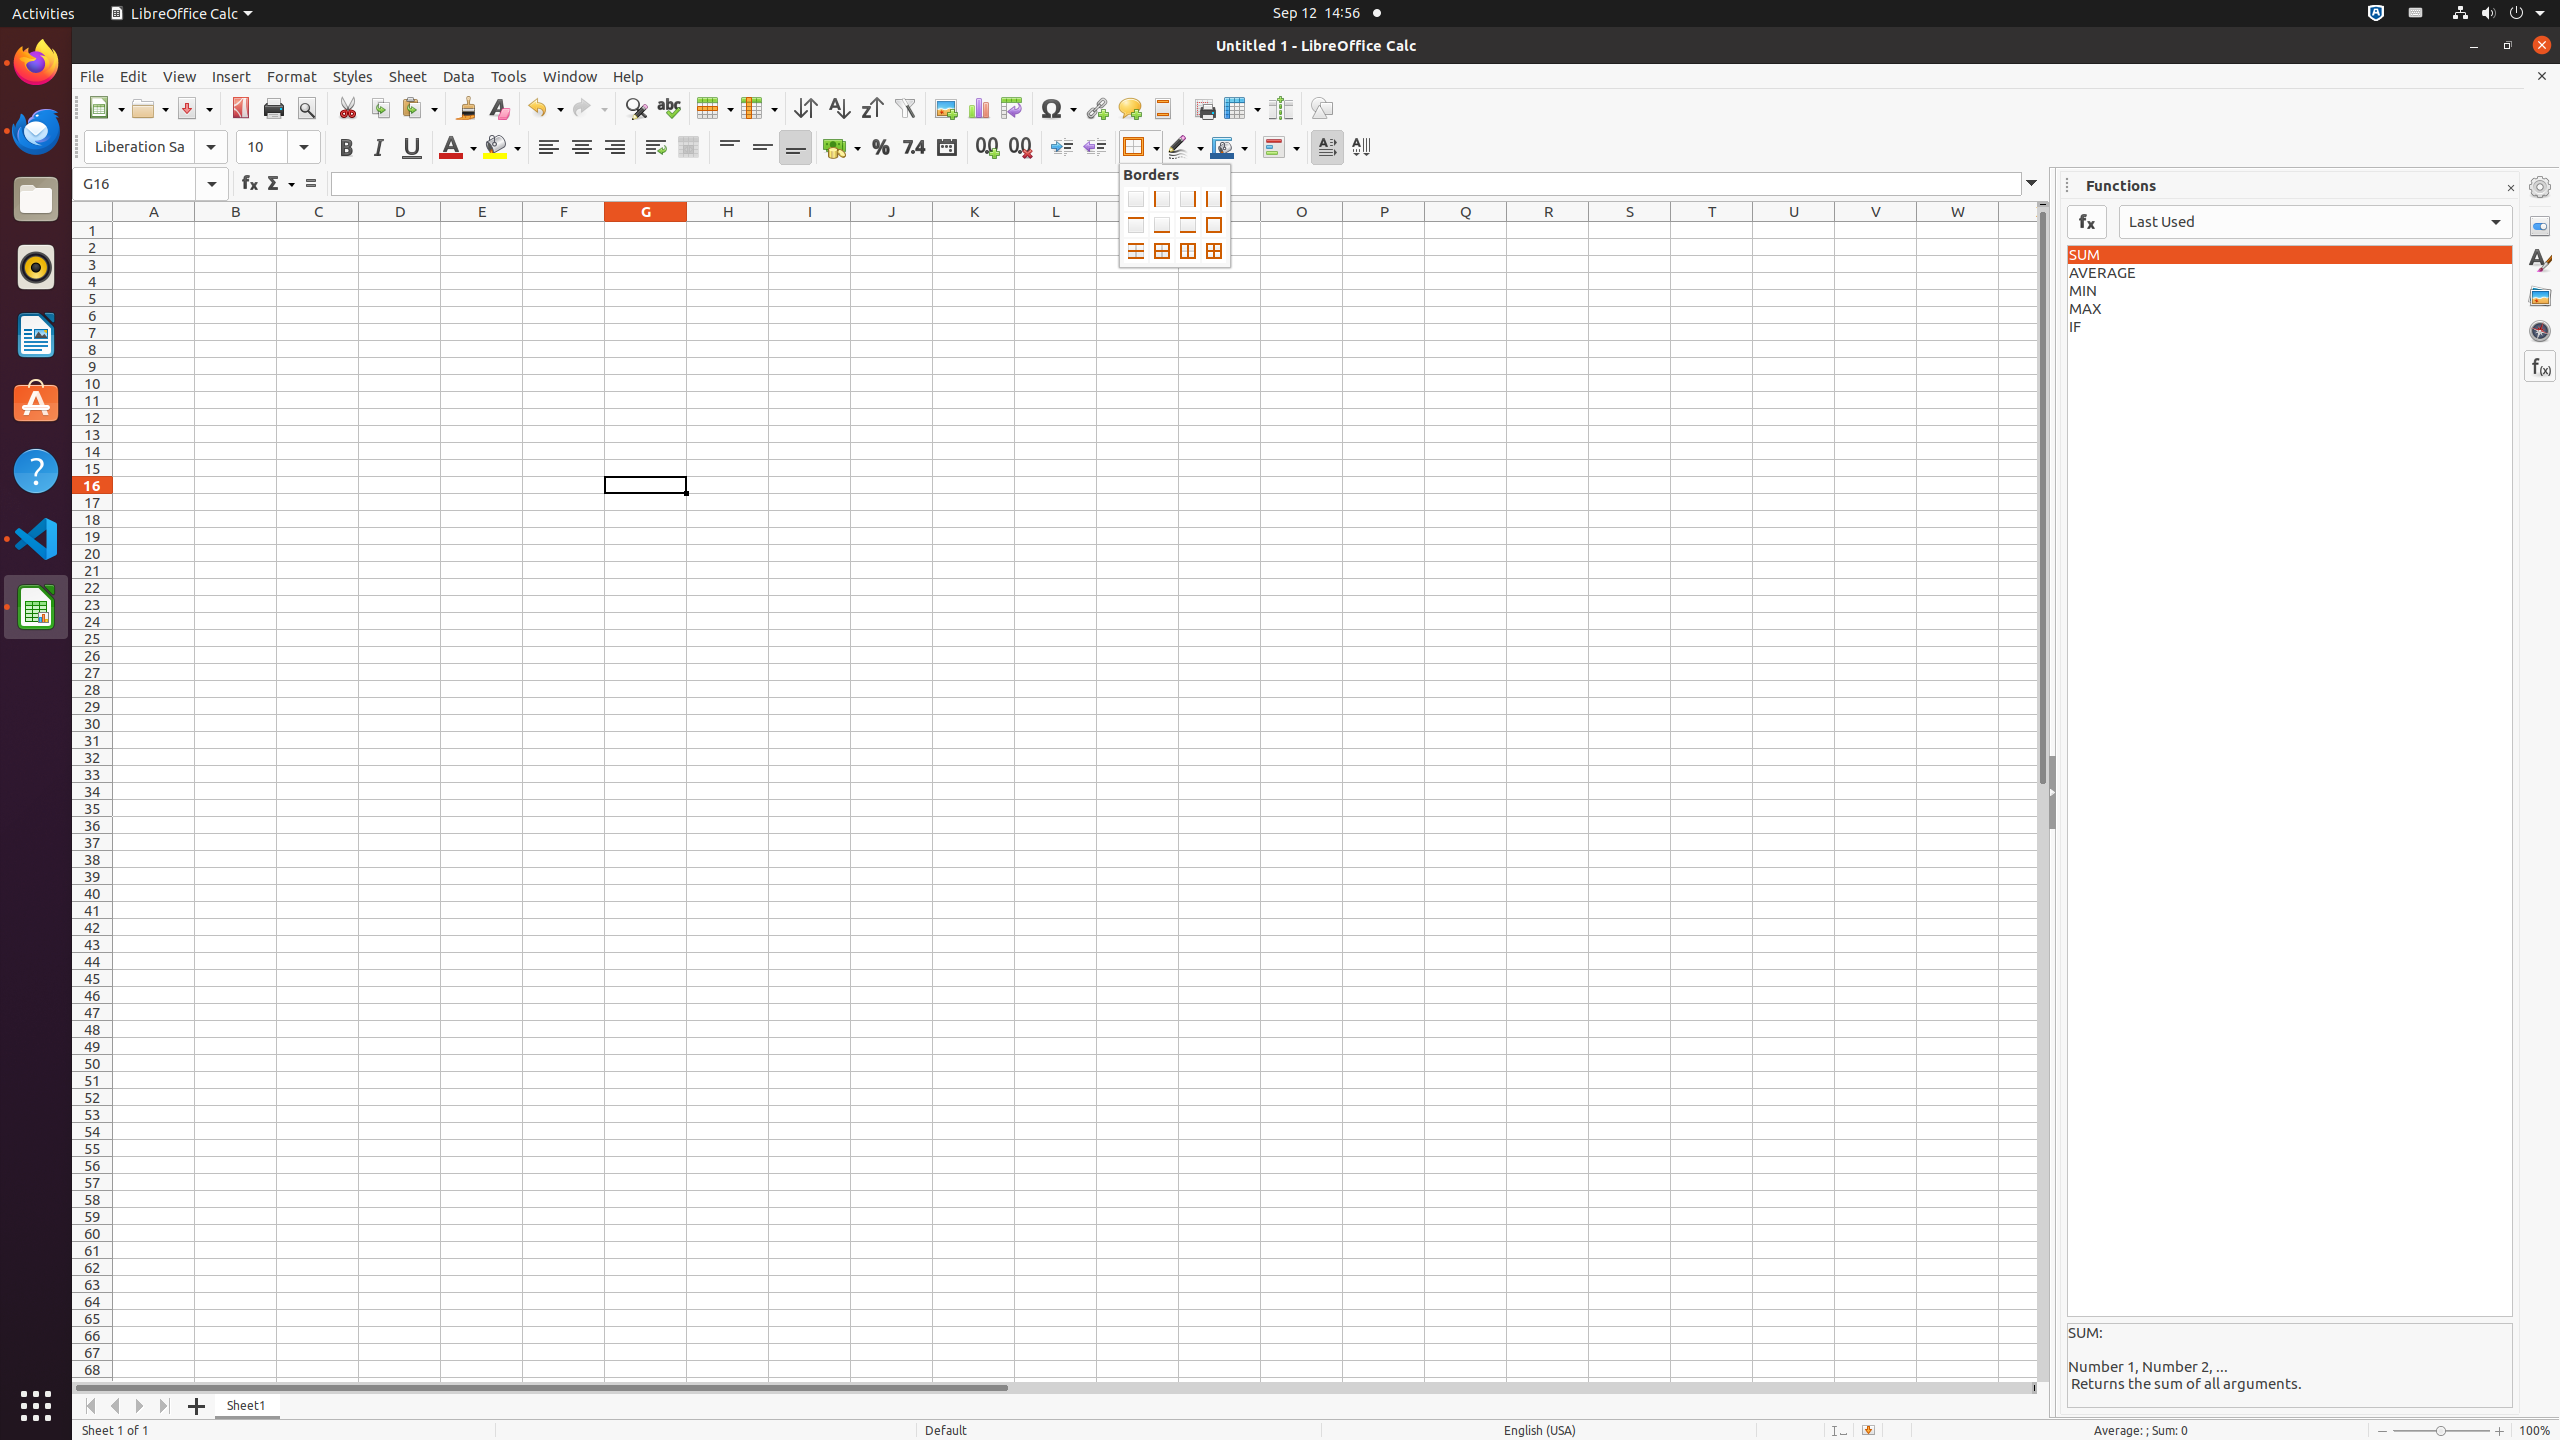  What do you see at coordinates (1322, 108) in the screenshot?
I see `Draw Functions` at bounding box center [1322, 108].